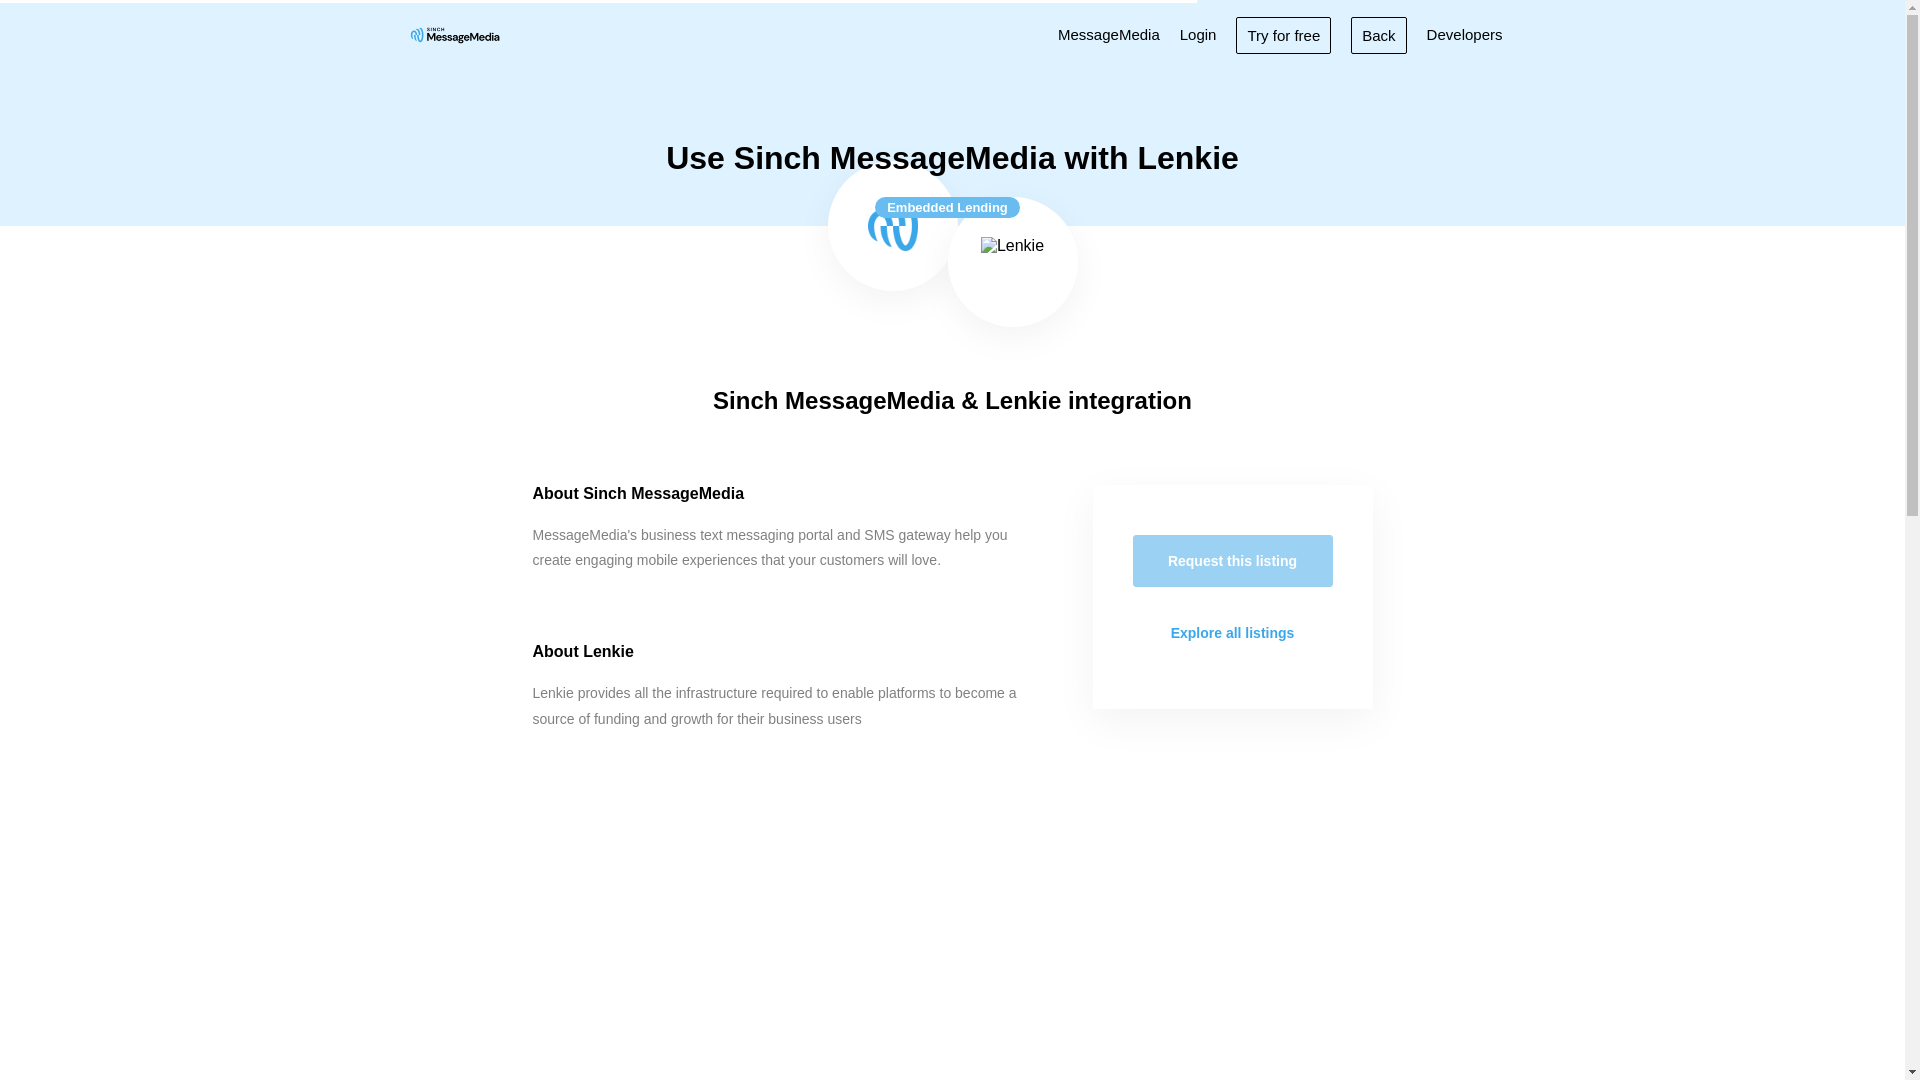  I want to click on Login, so click(1198, 34).